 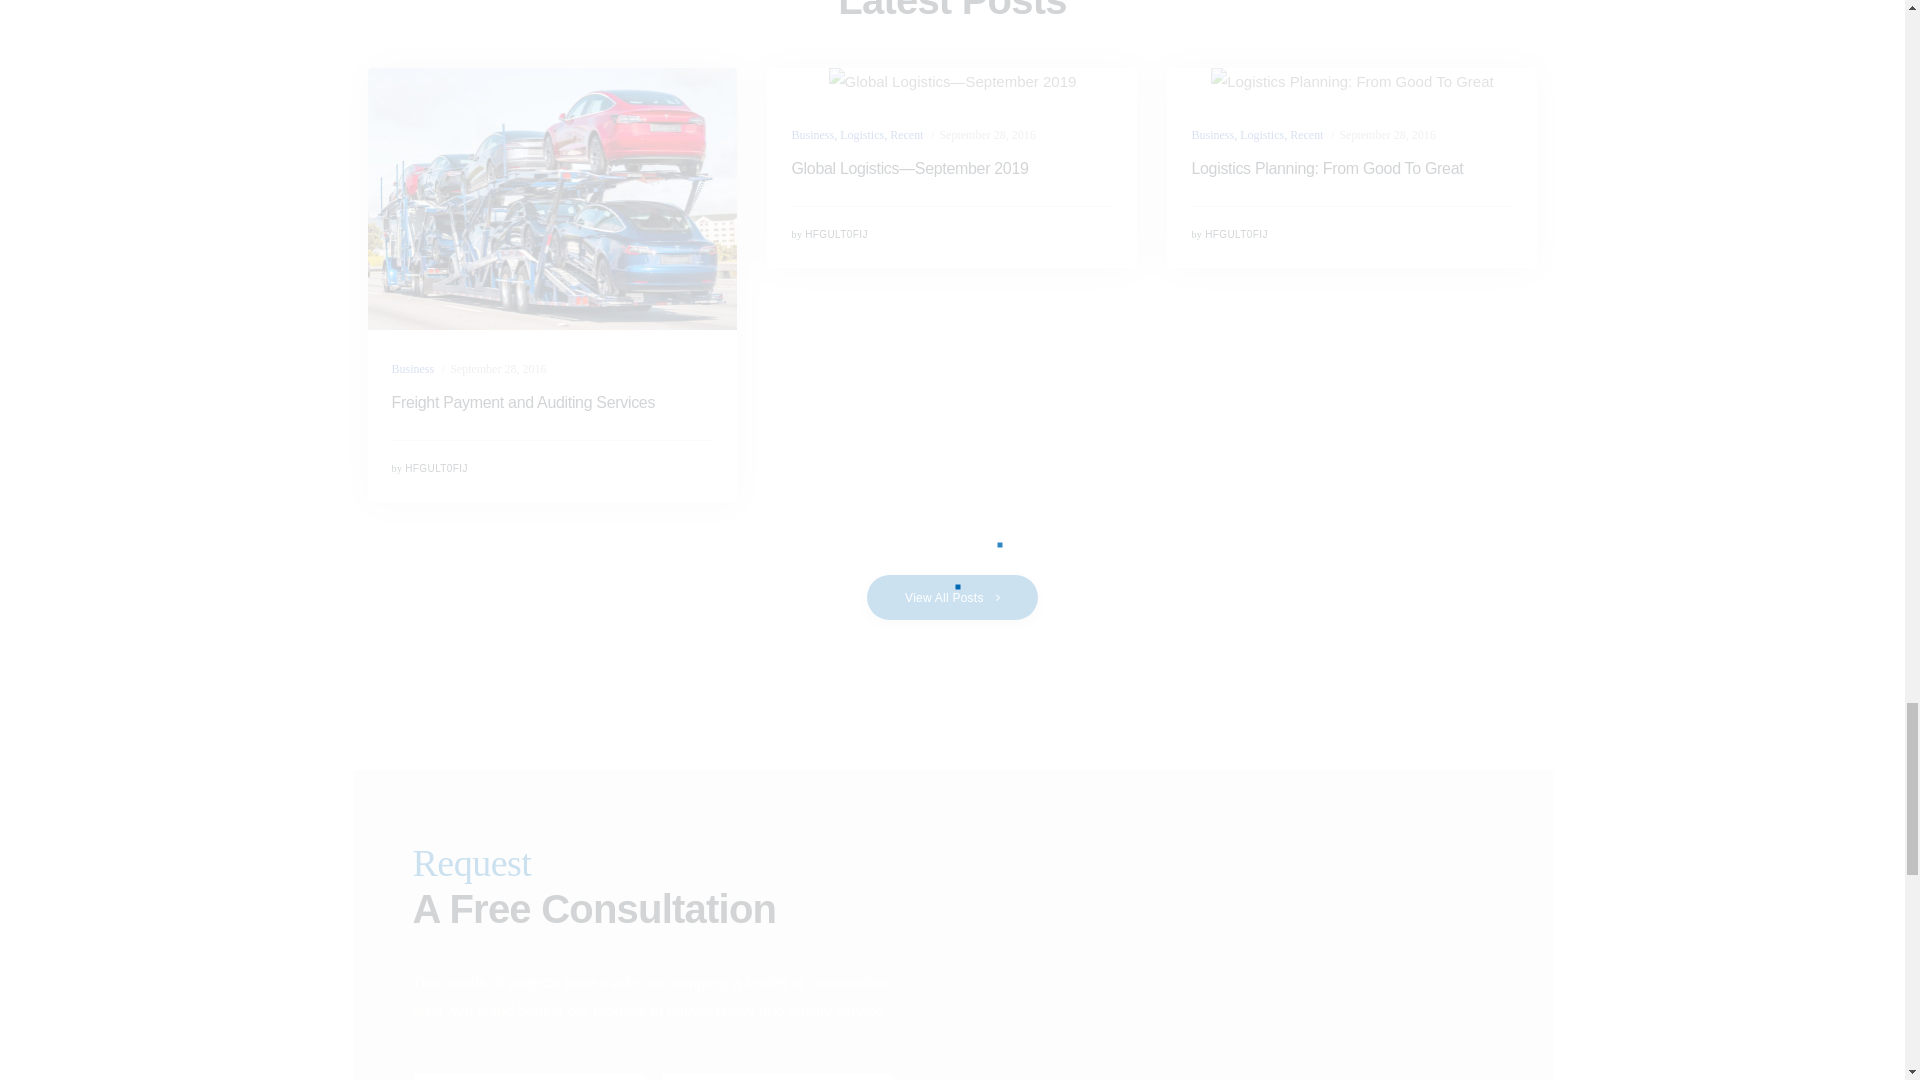 I want to click on Business, so click(x=812, y=134).